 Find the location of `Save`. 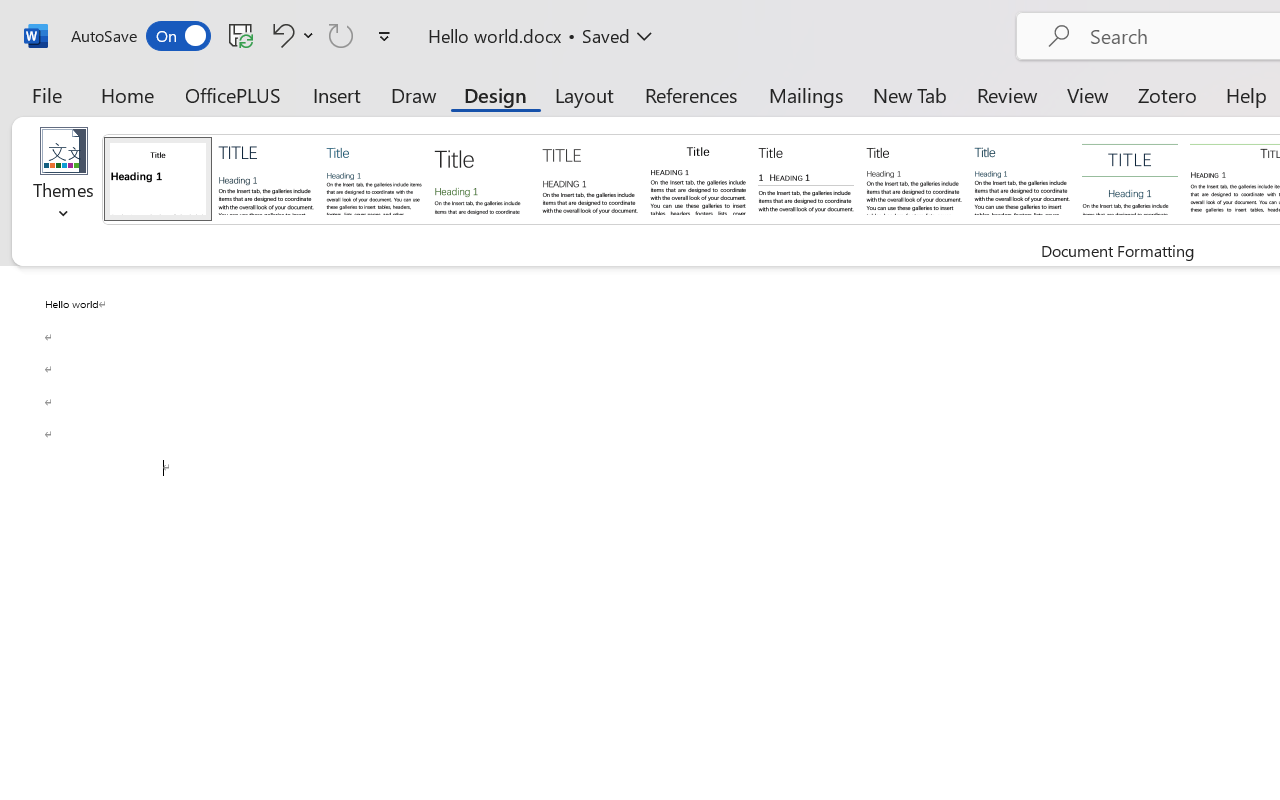

Save is located at coordinates (241, 35).